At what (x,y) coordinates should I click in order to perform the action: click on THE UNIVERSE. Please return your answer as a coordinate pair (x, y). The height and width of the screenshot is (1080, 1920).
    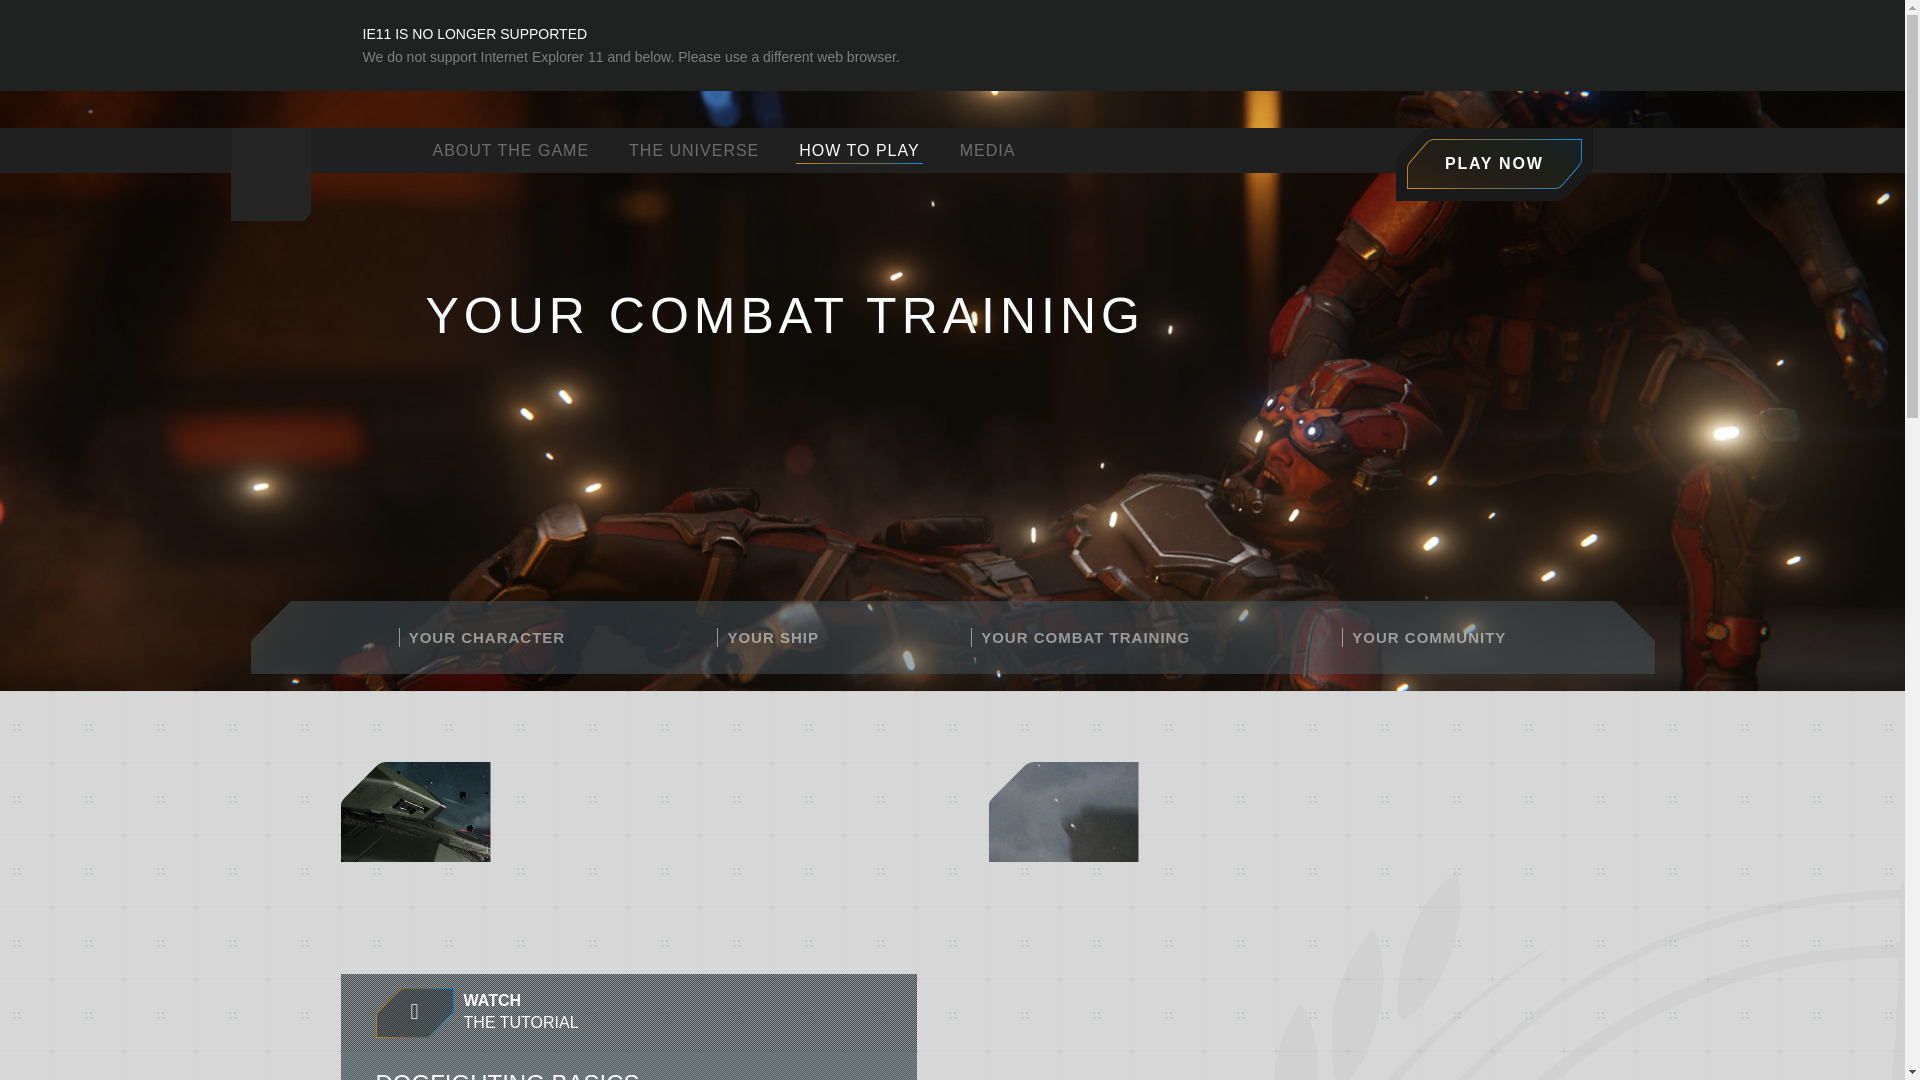
    Looking at the image, I should click on (694, 149).